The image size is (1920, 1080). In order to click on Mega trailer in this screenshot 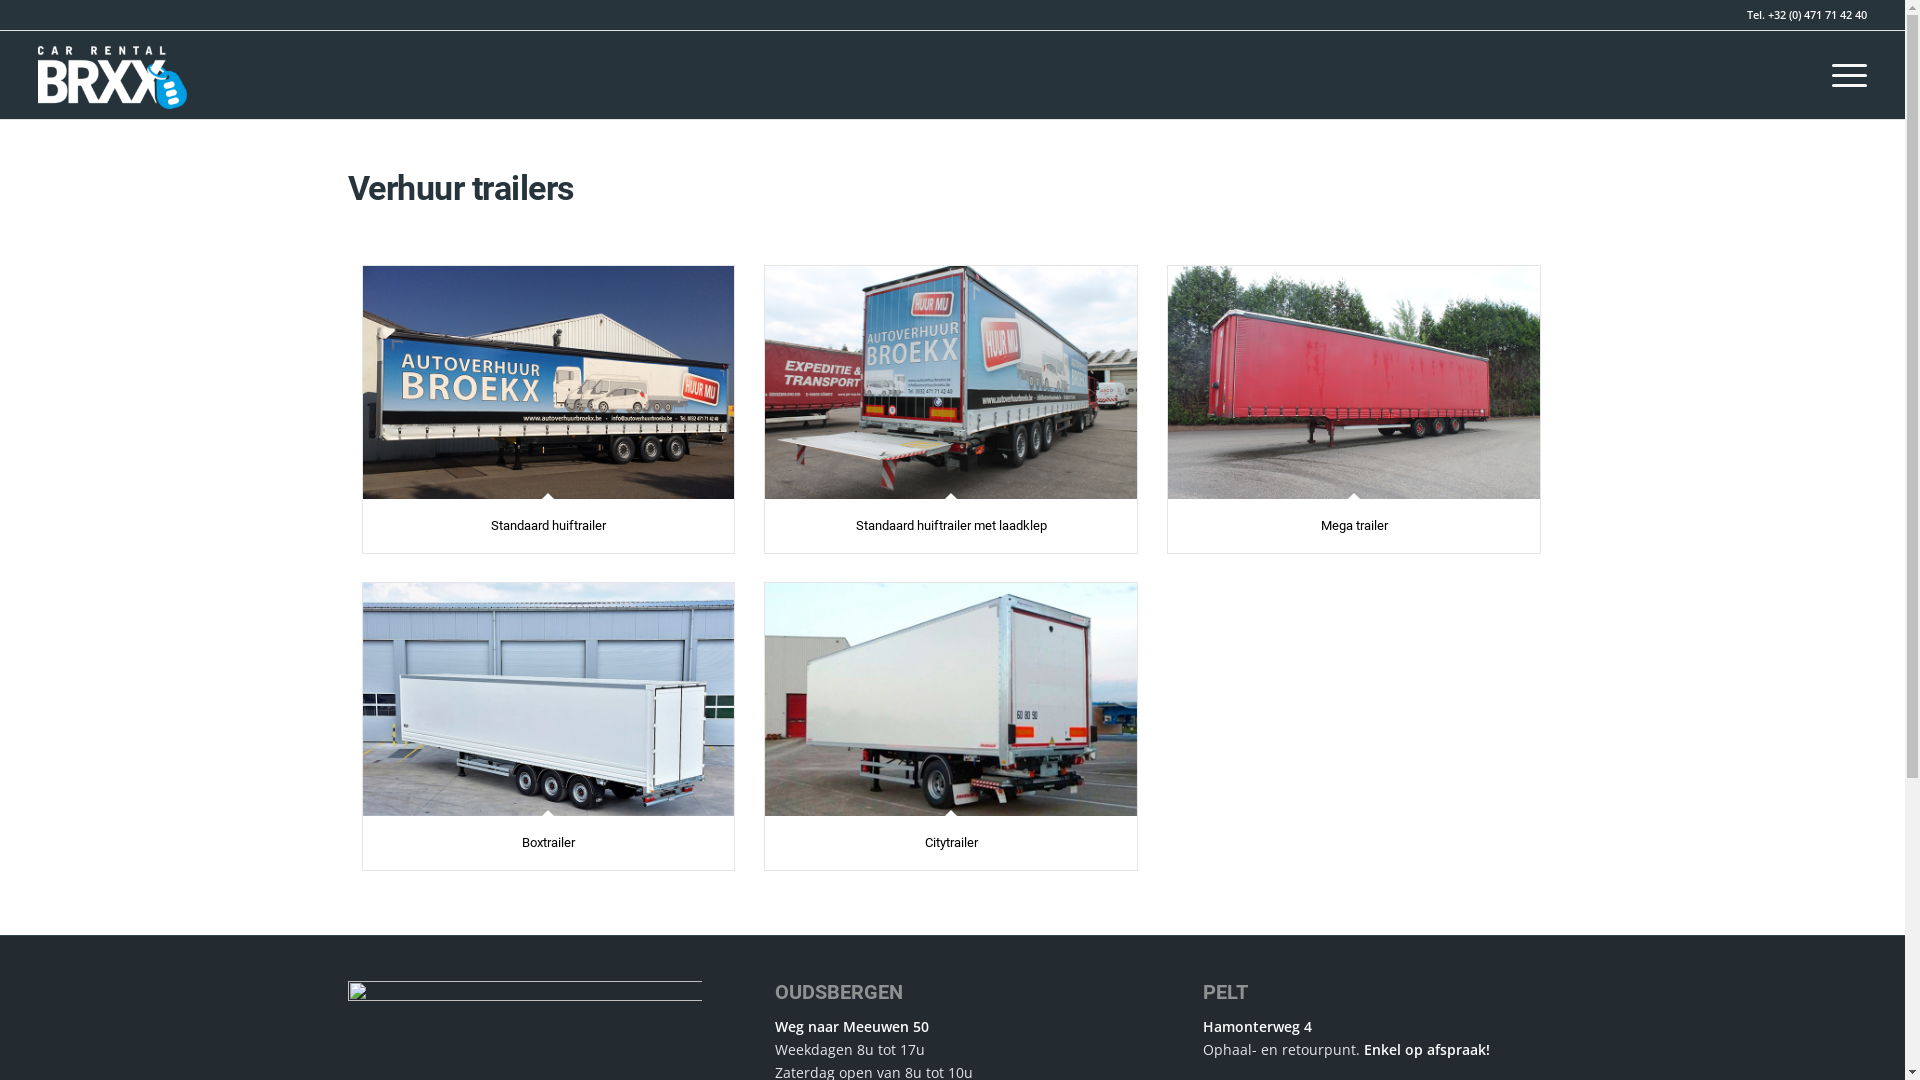, I will do `click(1354, 382)`.